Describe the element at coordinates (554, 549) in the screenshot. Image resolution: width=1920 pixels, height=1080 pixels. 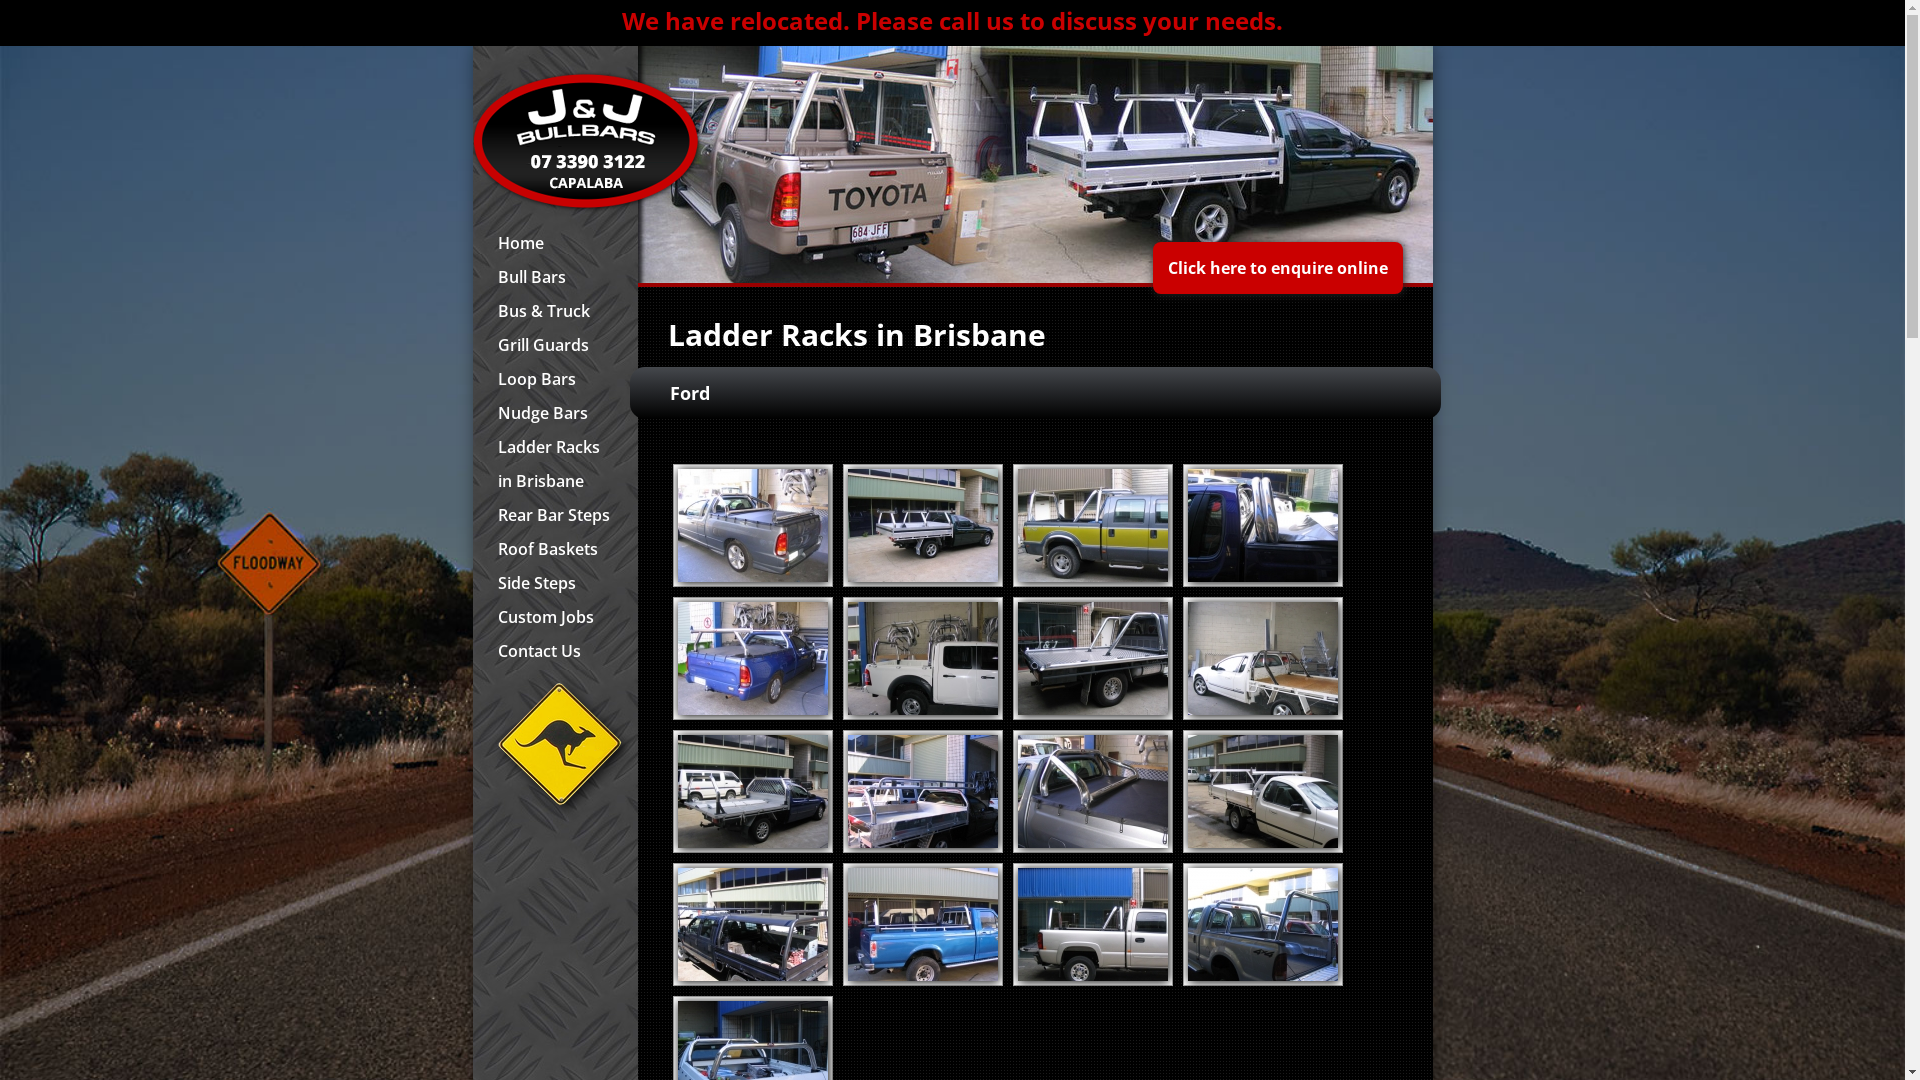
I see `Roof Baskets` at that location.